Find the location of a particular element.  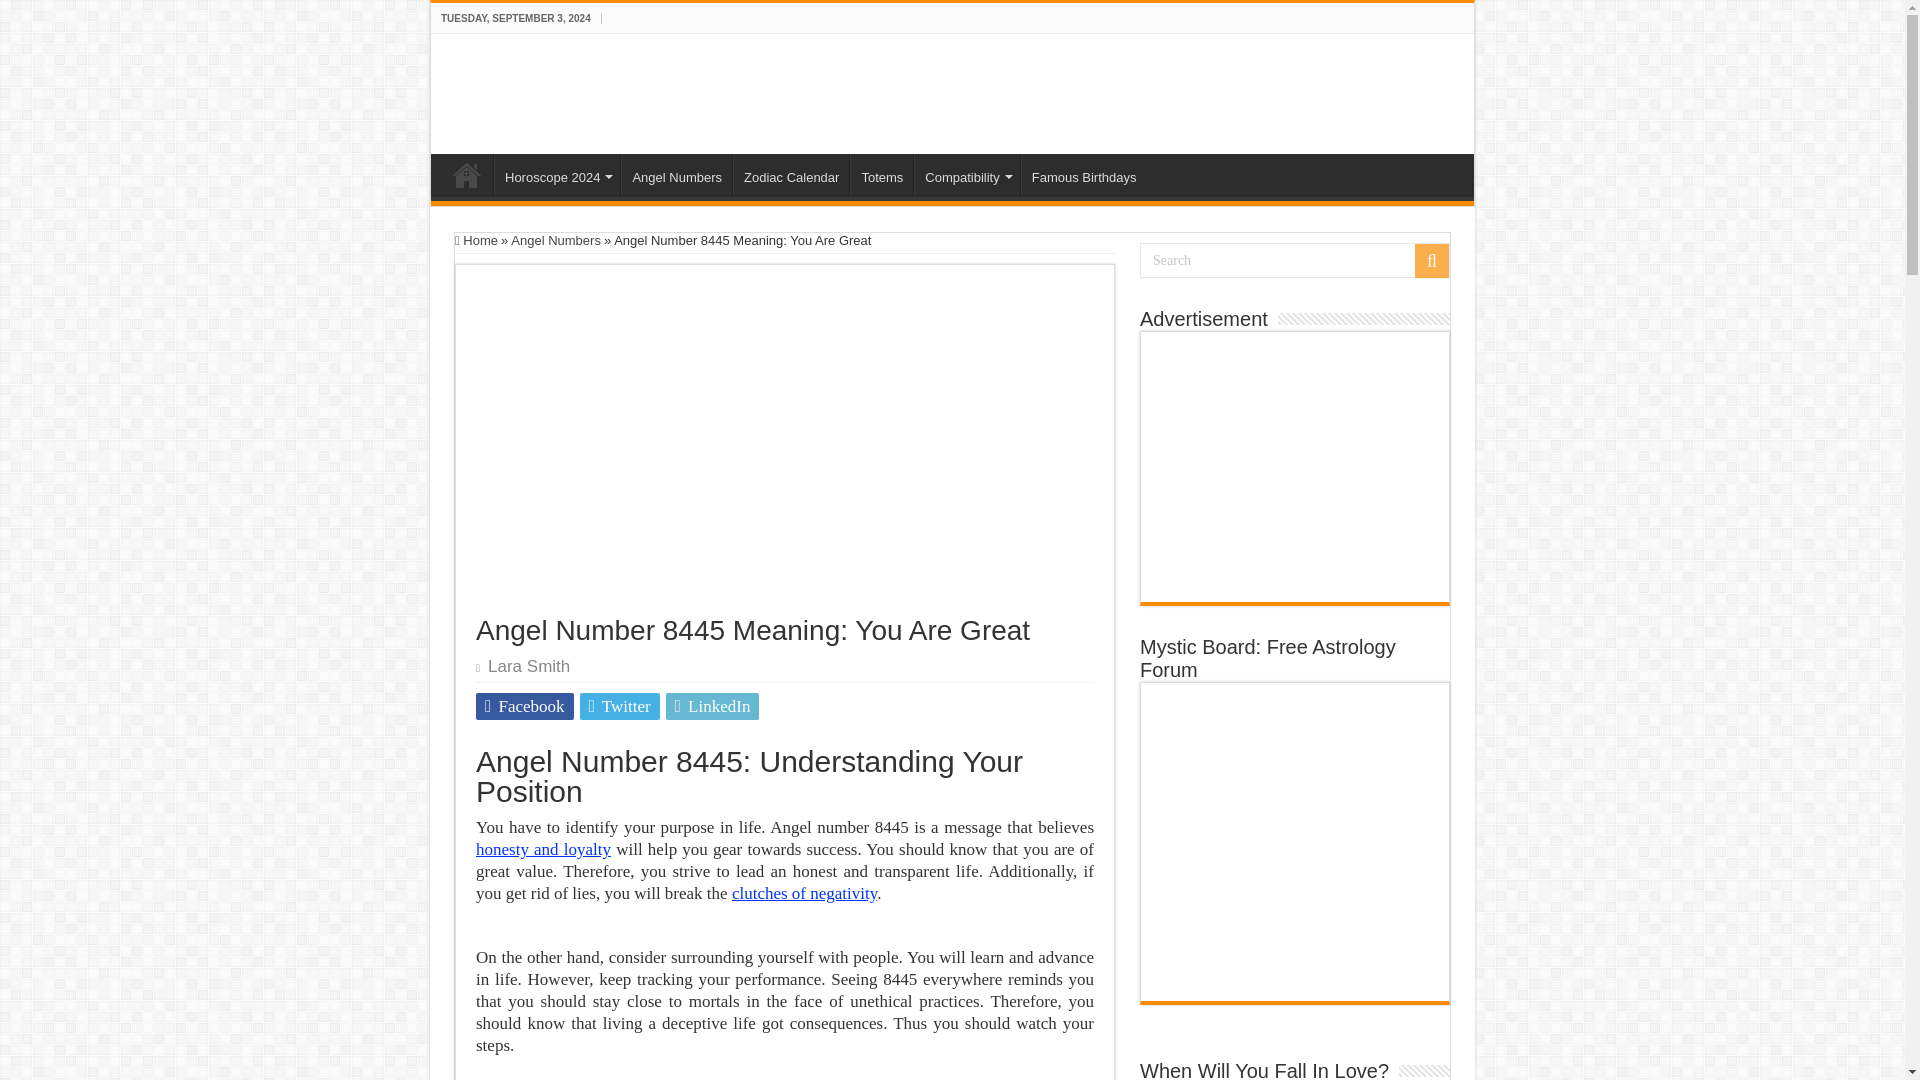

Search is located at coordinates (1294, 260).